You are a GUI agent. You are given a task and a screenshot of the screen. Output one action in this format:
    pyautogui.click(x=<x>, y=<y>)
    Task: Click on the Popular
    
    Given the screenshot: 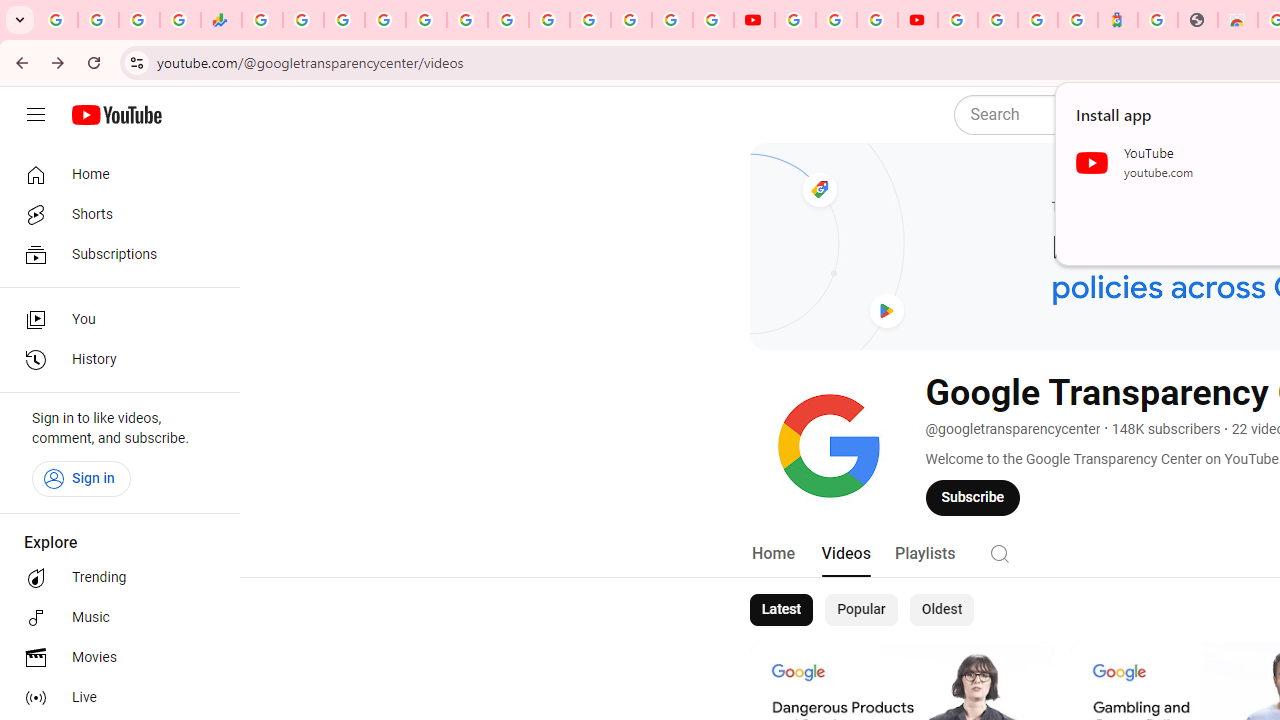 What is the action you would take?
    pyautogui.click(x=861, y=610)
    